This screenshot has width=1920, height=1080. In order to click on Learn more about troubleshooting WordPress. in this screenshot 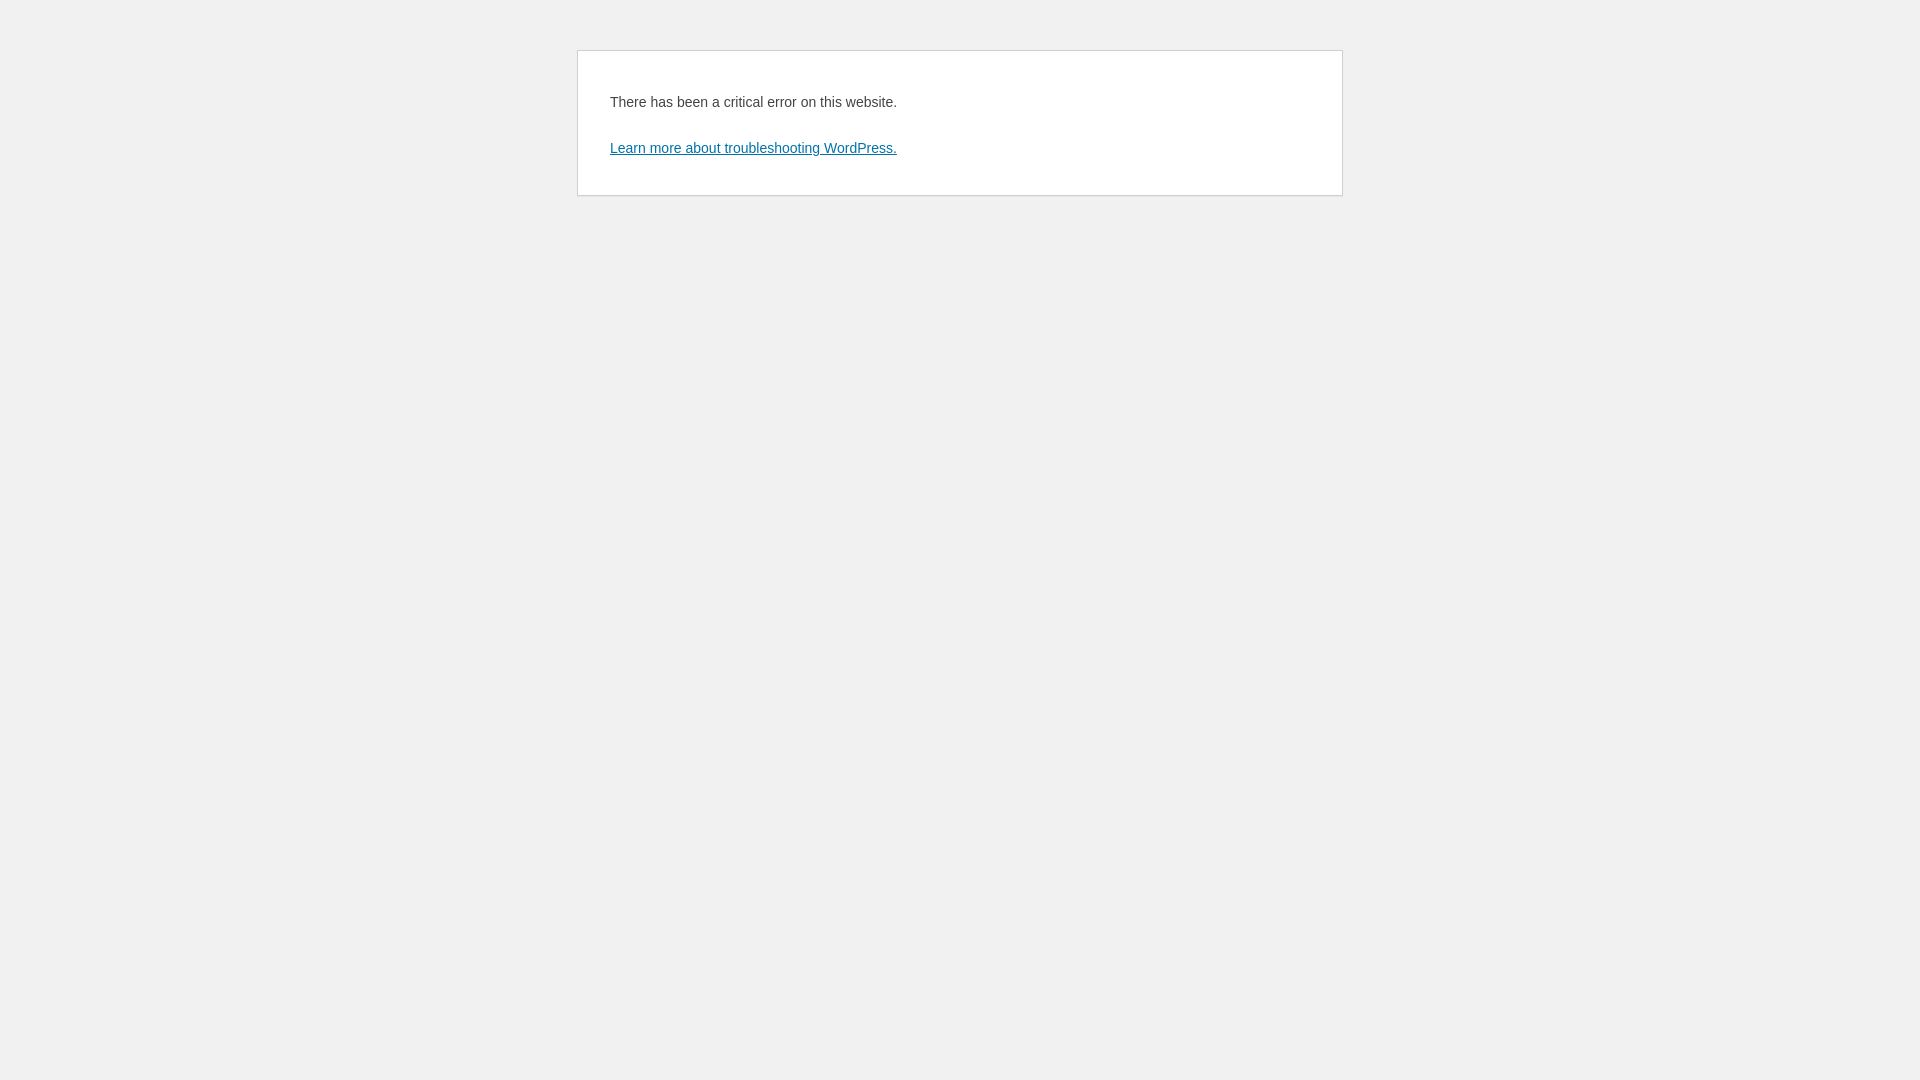, I will do `click(754, 148)`.